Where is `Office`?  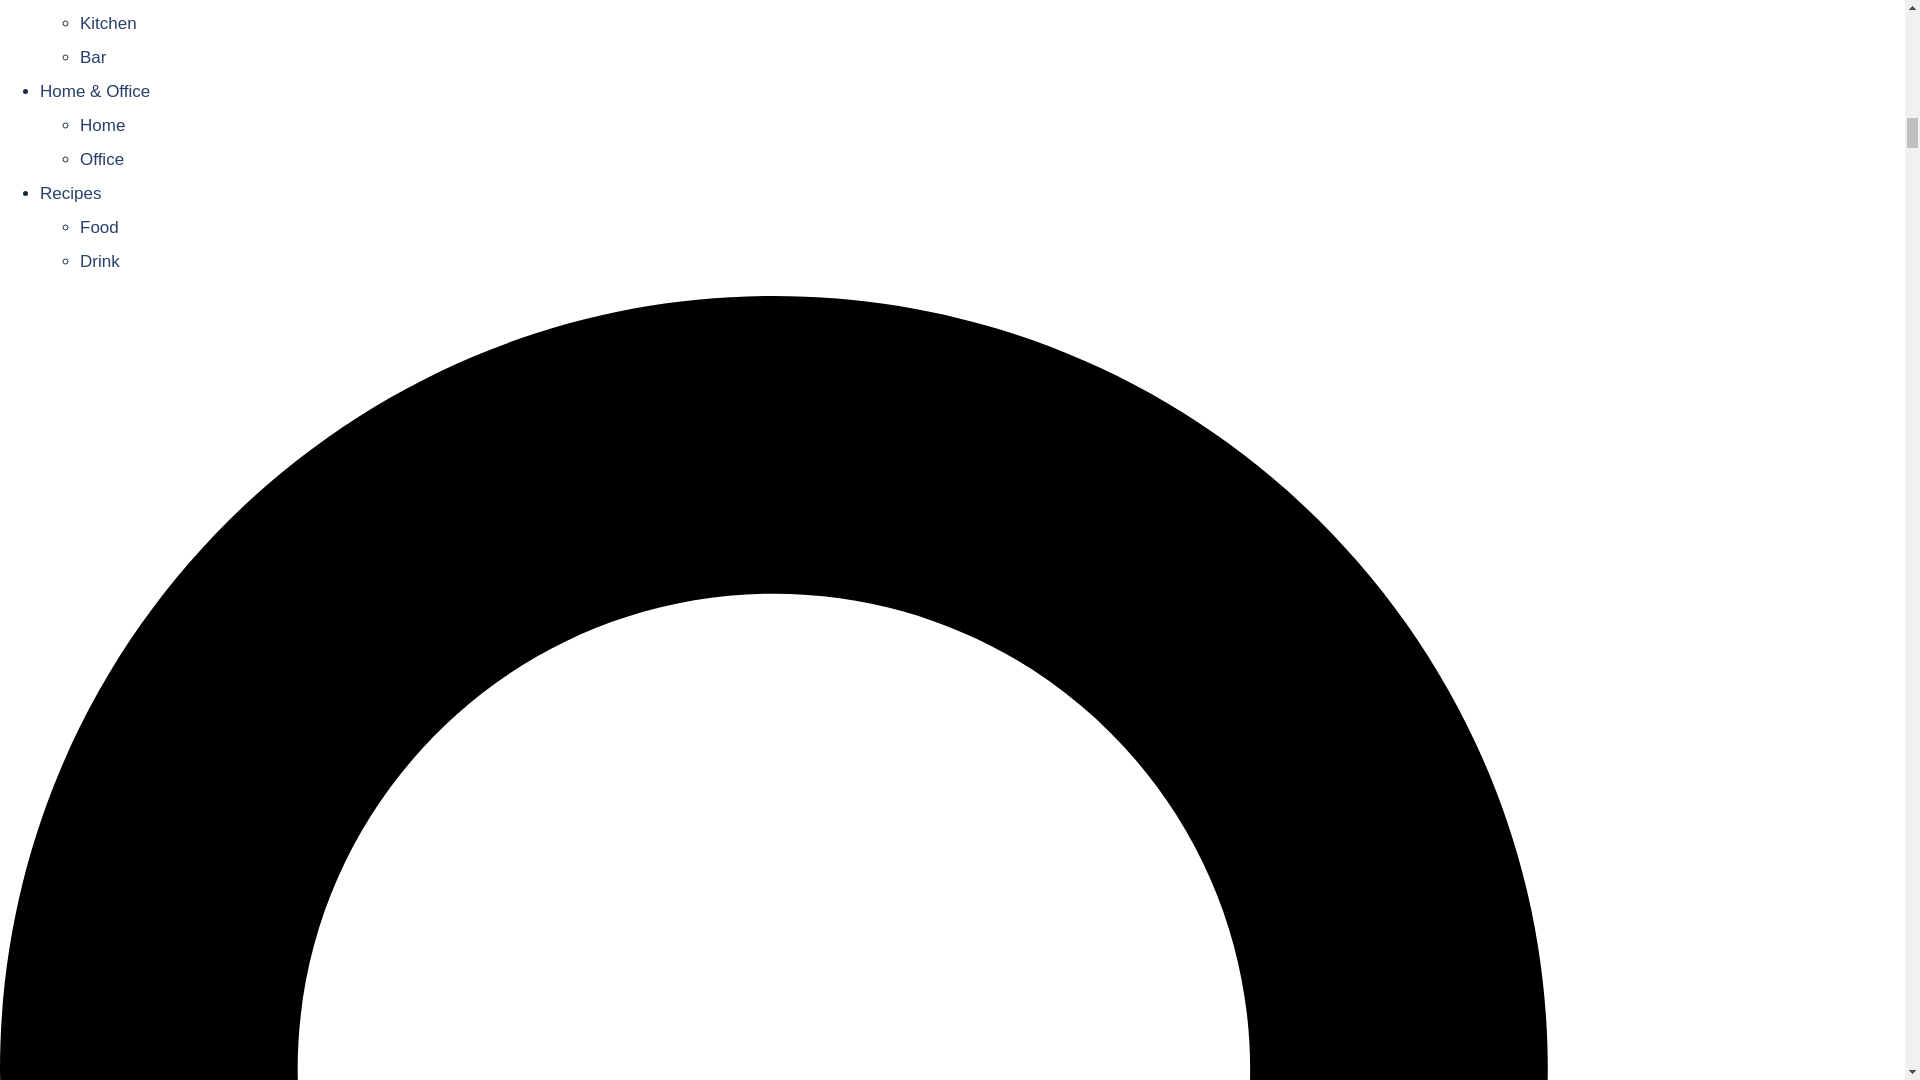
Office is located at coordinates (102, 159).